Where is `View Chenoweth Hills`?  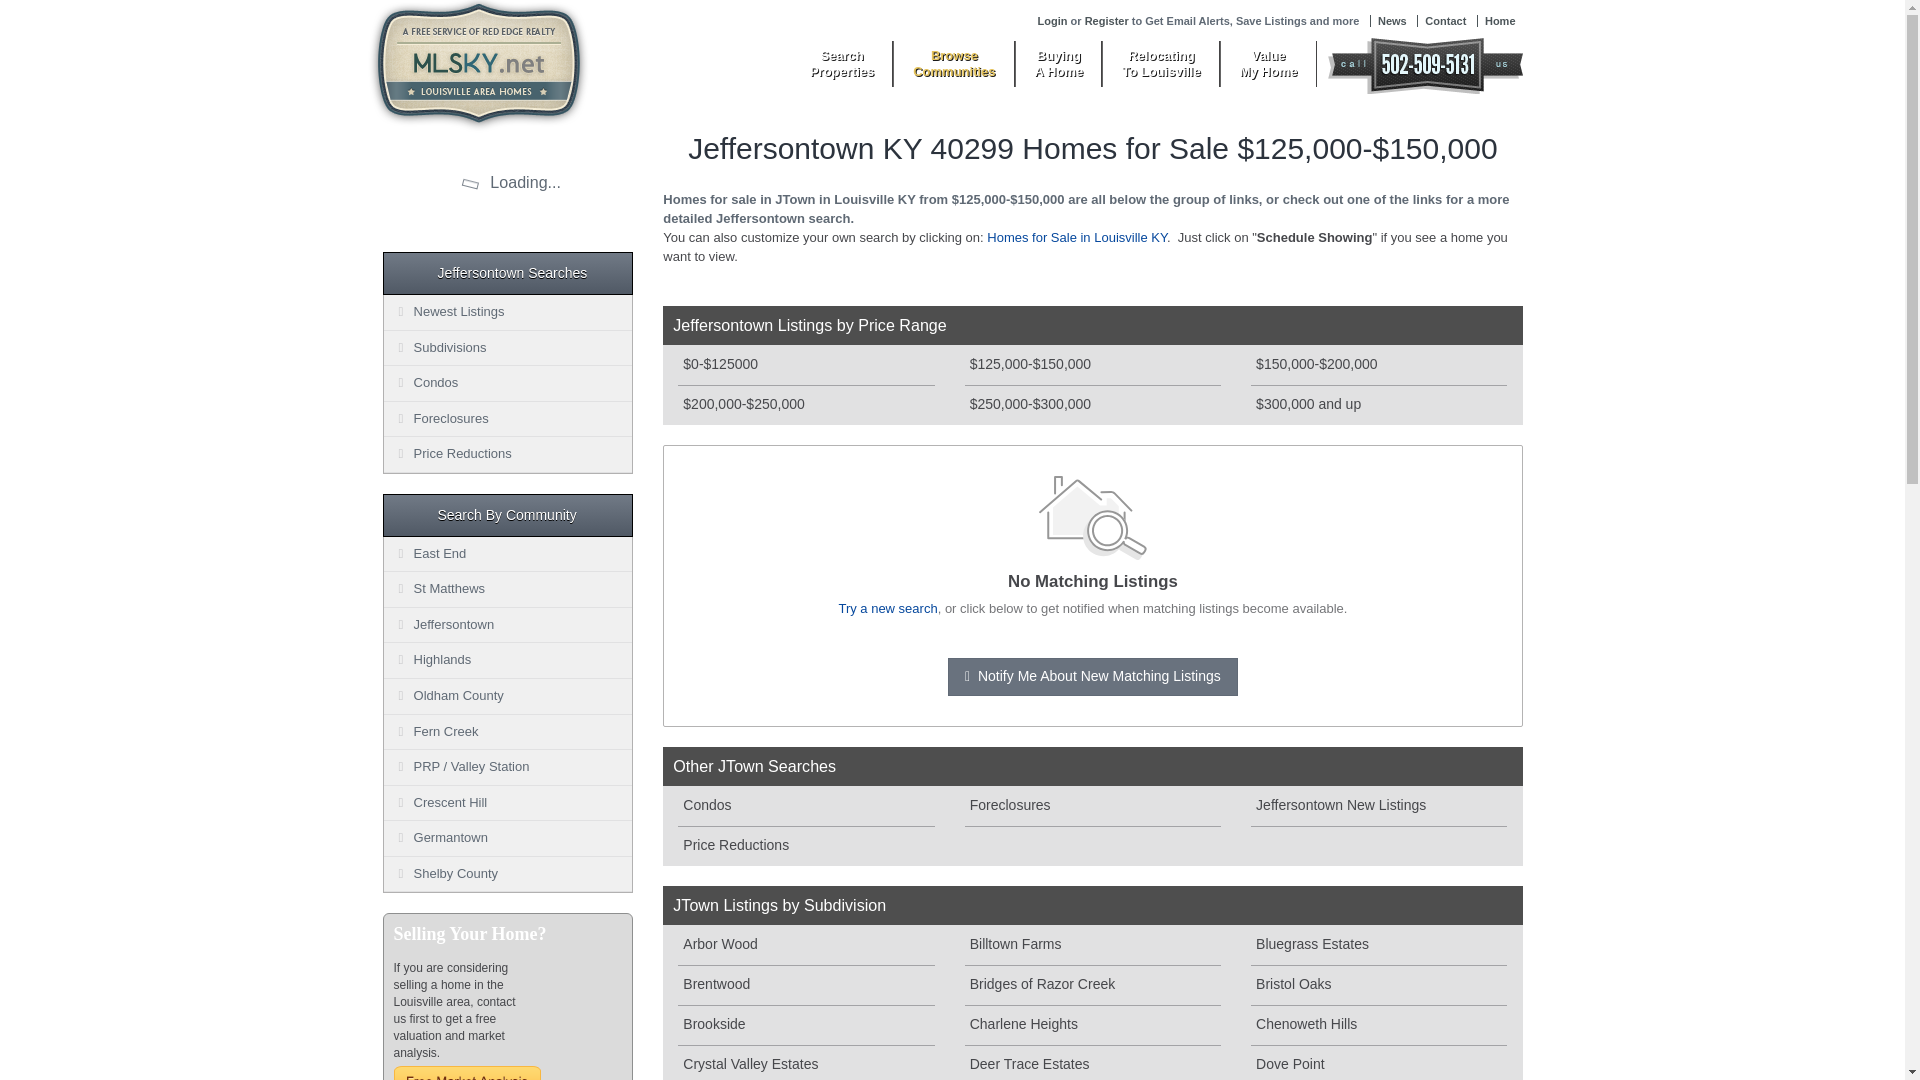
View Chenoweth Hills is located at coordinates (1379, 1026).